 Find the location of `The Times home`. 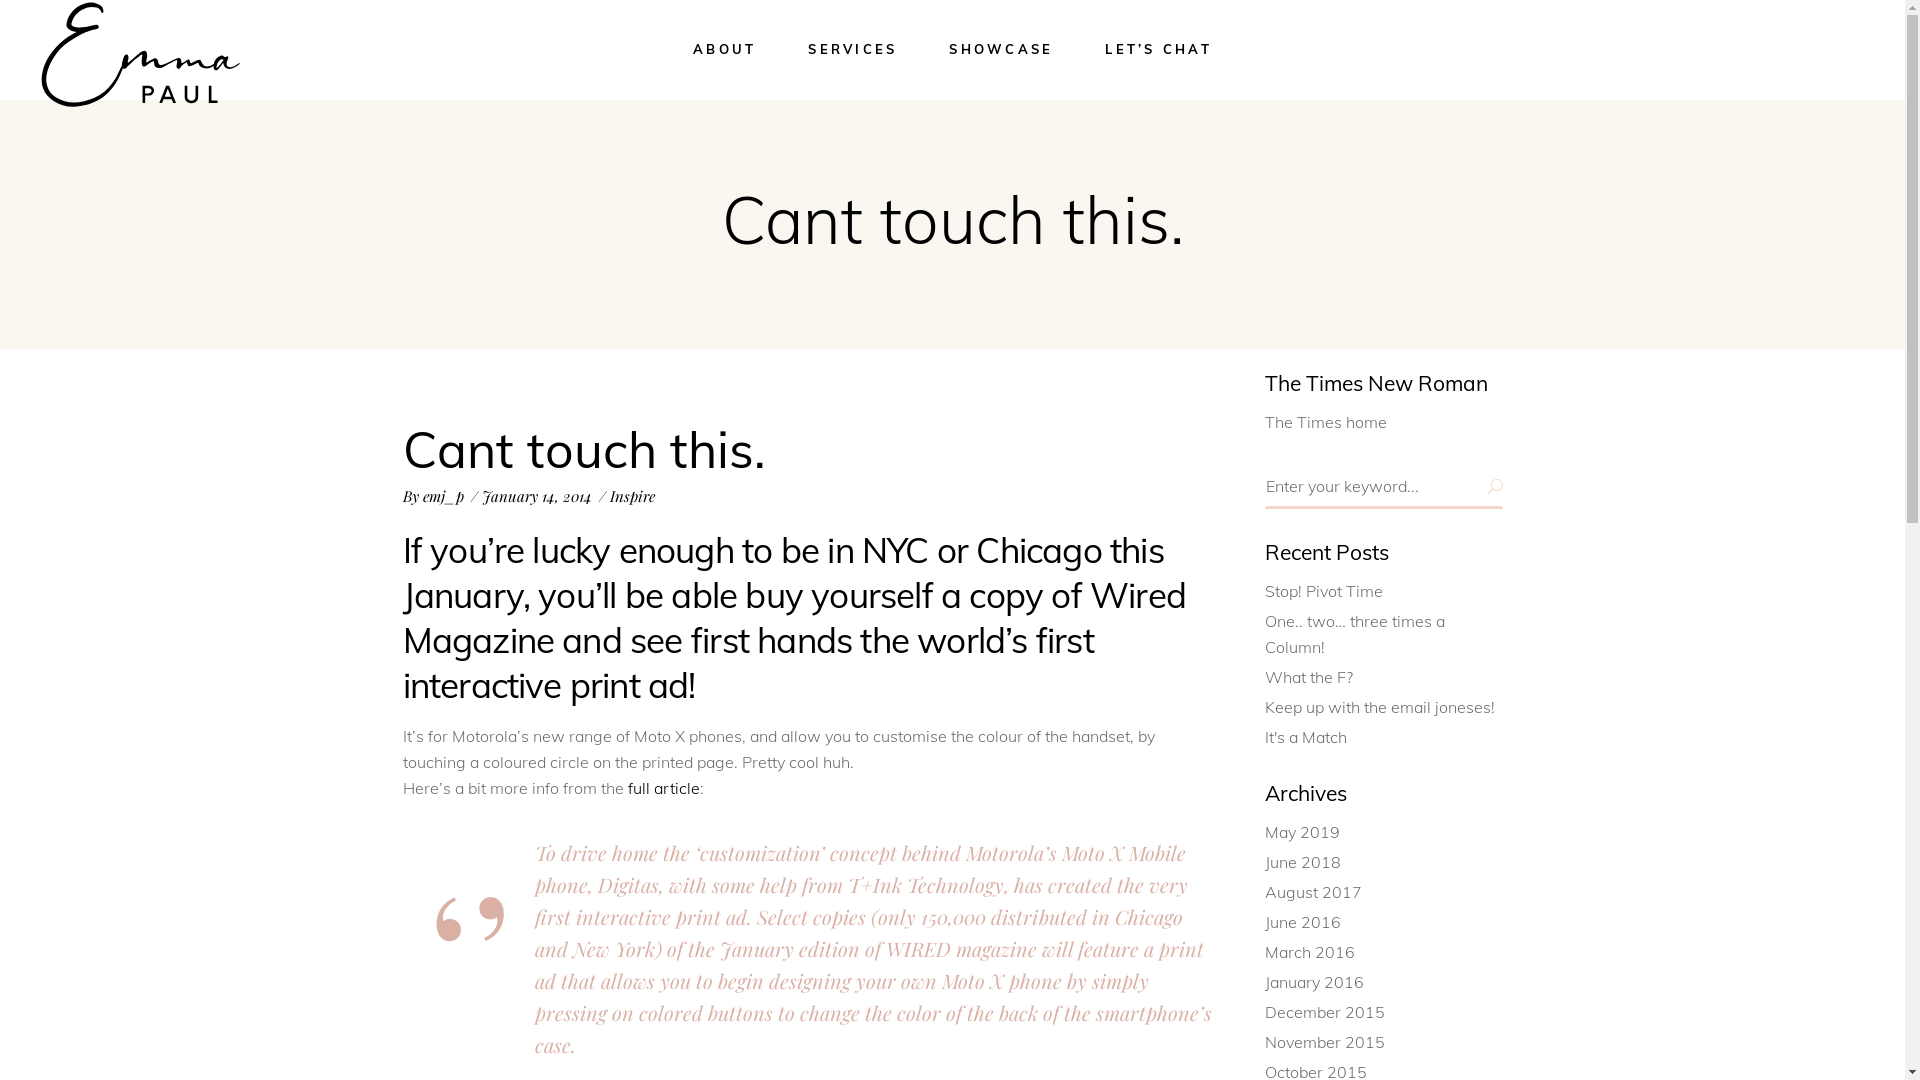

The Times home is located at coordinates (1326, 422).